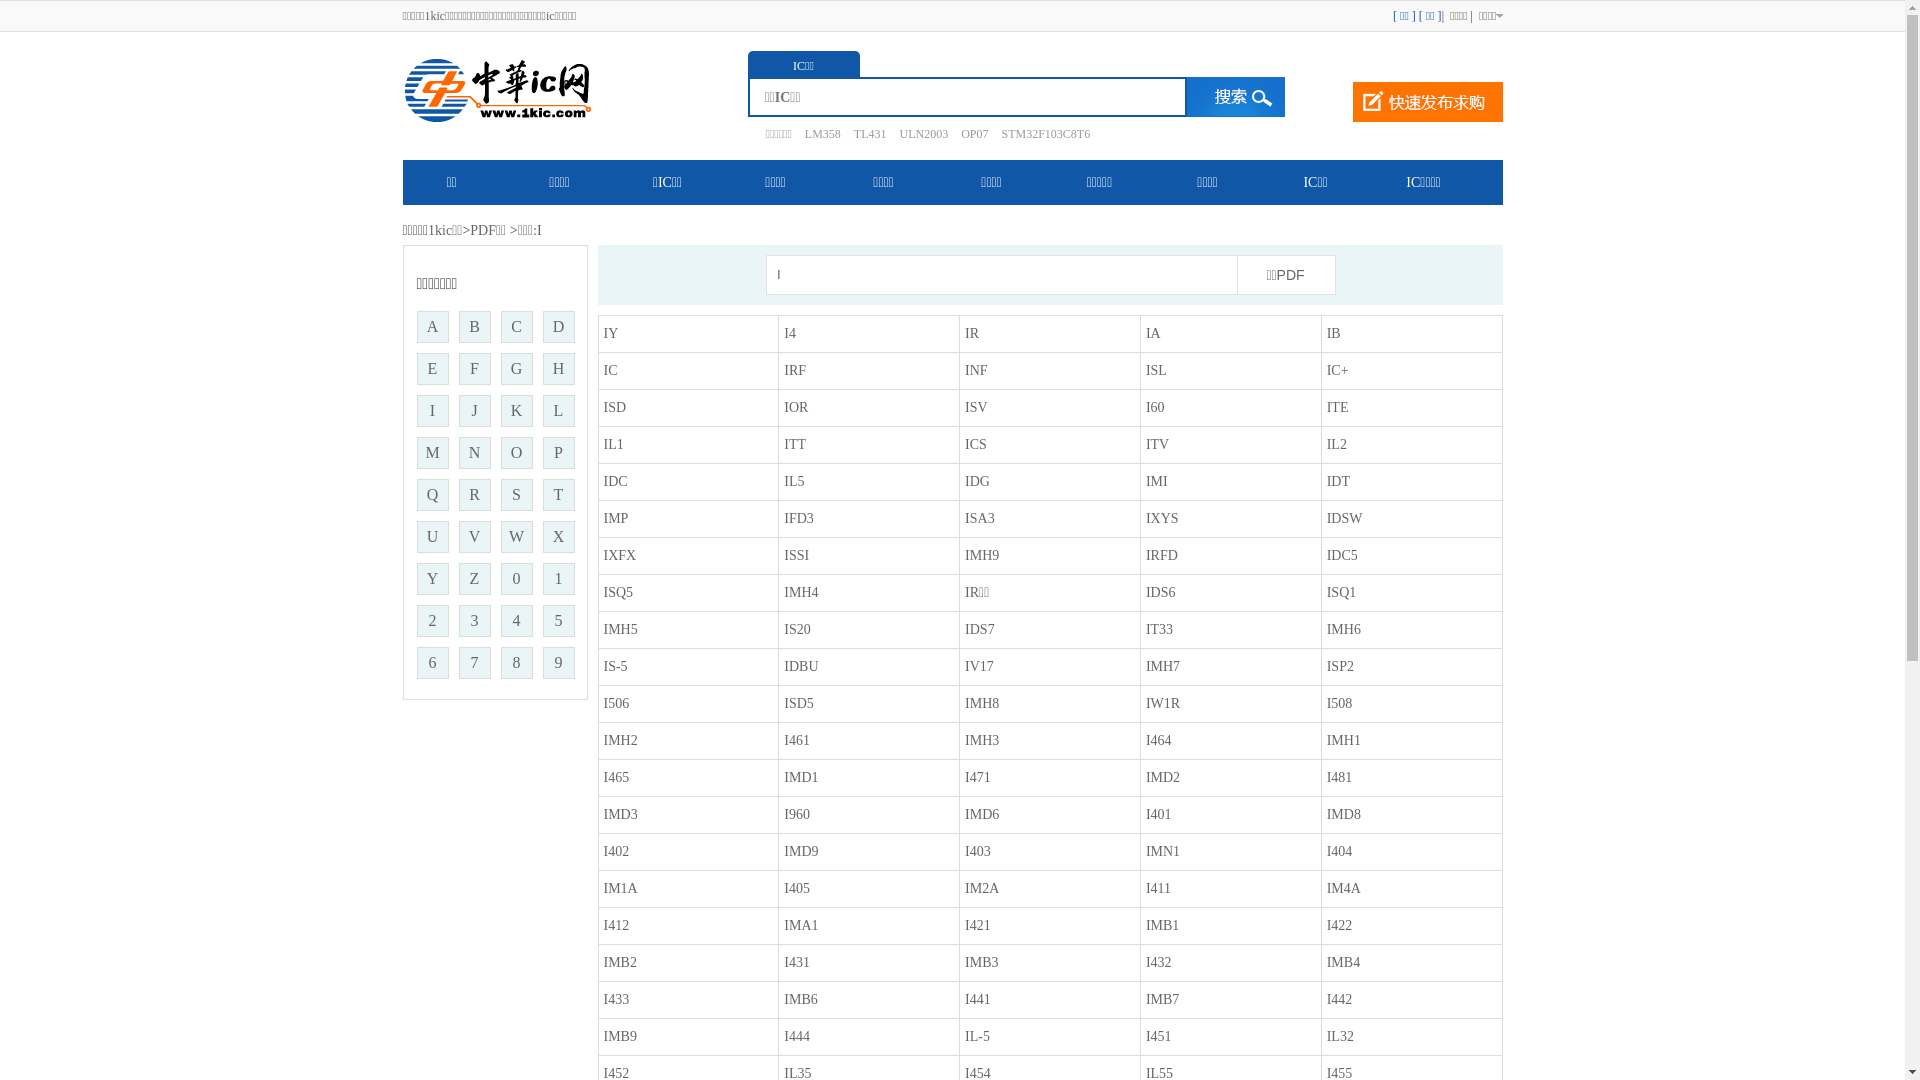 The height and width of the screenshot is (1080, 1920). Describe the element at coordinates (474, 621) in the screenshot. I see `3` at that location.